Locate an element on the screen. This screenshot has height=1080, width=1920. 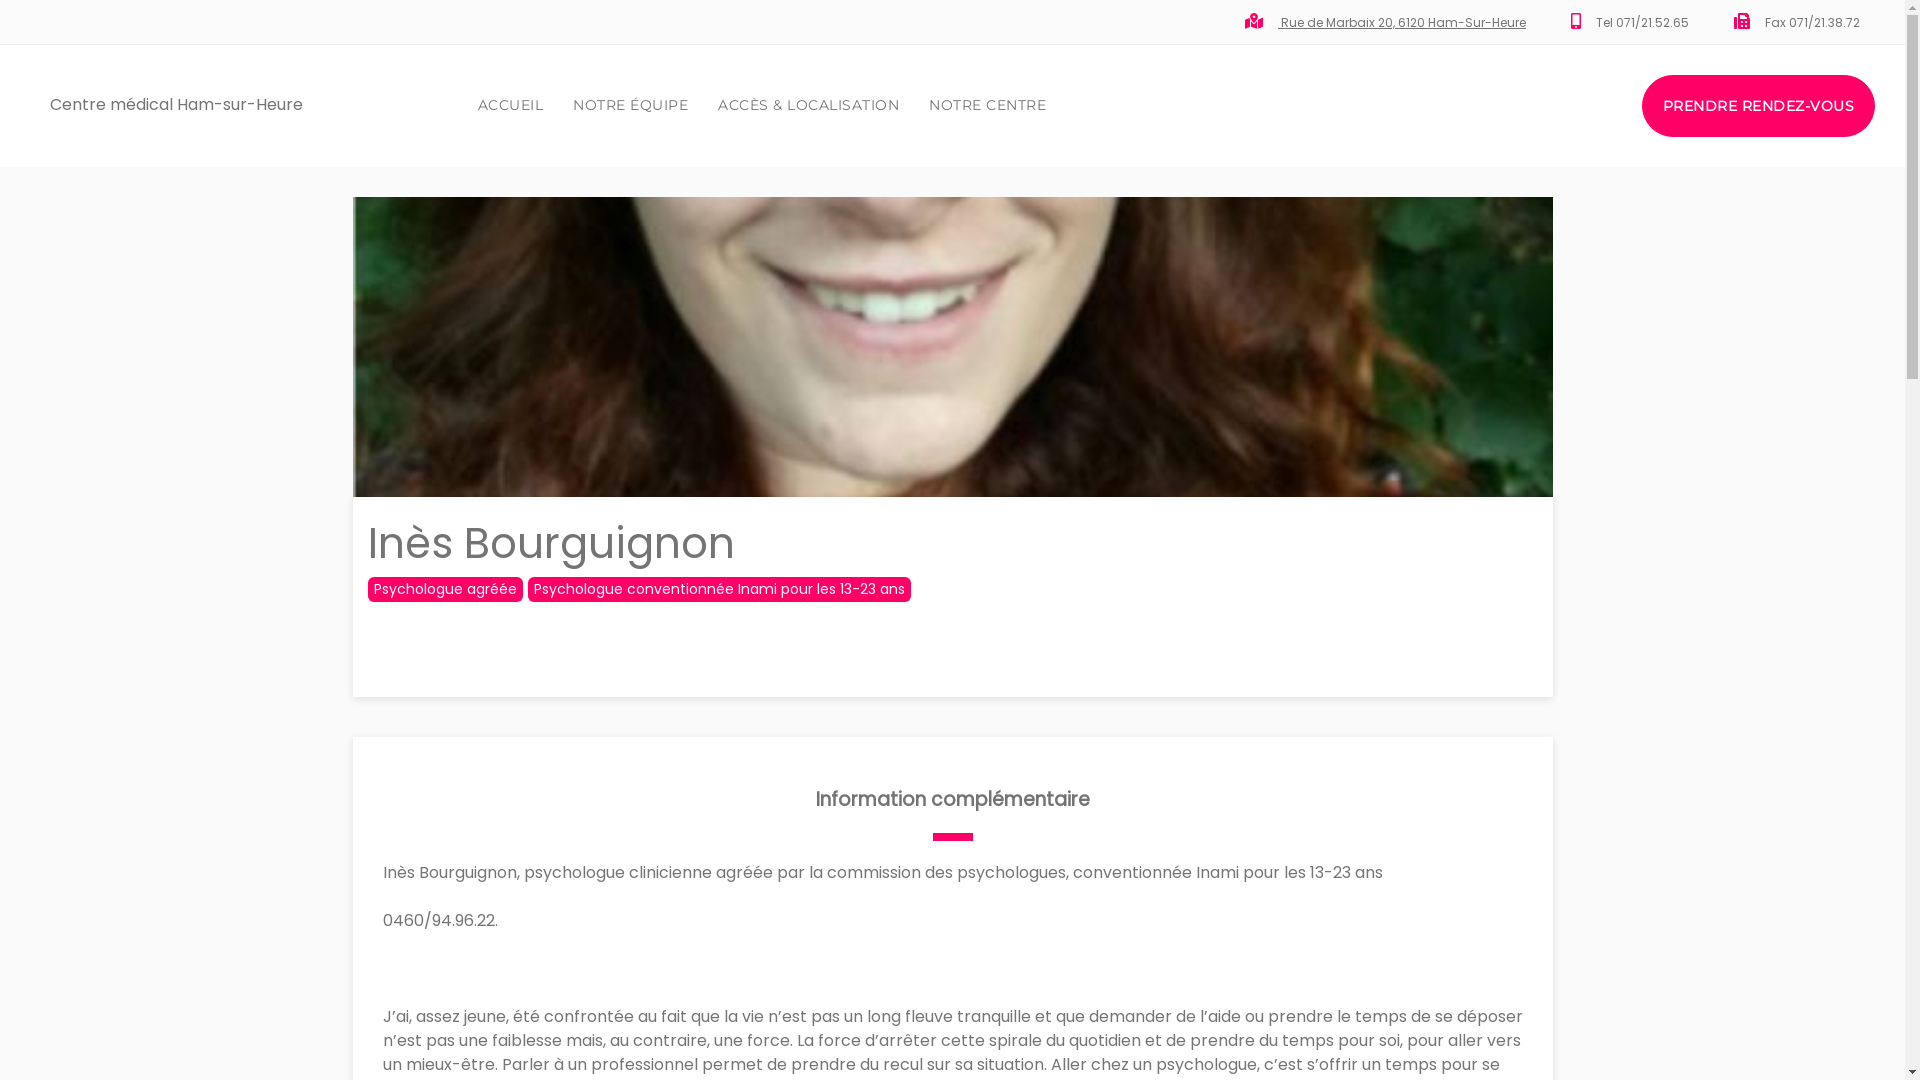
Rue de Marbaix 20, 6120 Ham-Sur-Heure is located at coordinates (1402, 22).